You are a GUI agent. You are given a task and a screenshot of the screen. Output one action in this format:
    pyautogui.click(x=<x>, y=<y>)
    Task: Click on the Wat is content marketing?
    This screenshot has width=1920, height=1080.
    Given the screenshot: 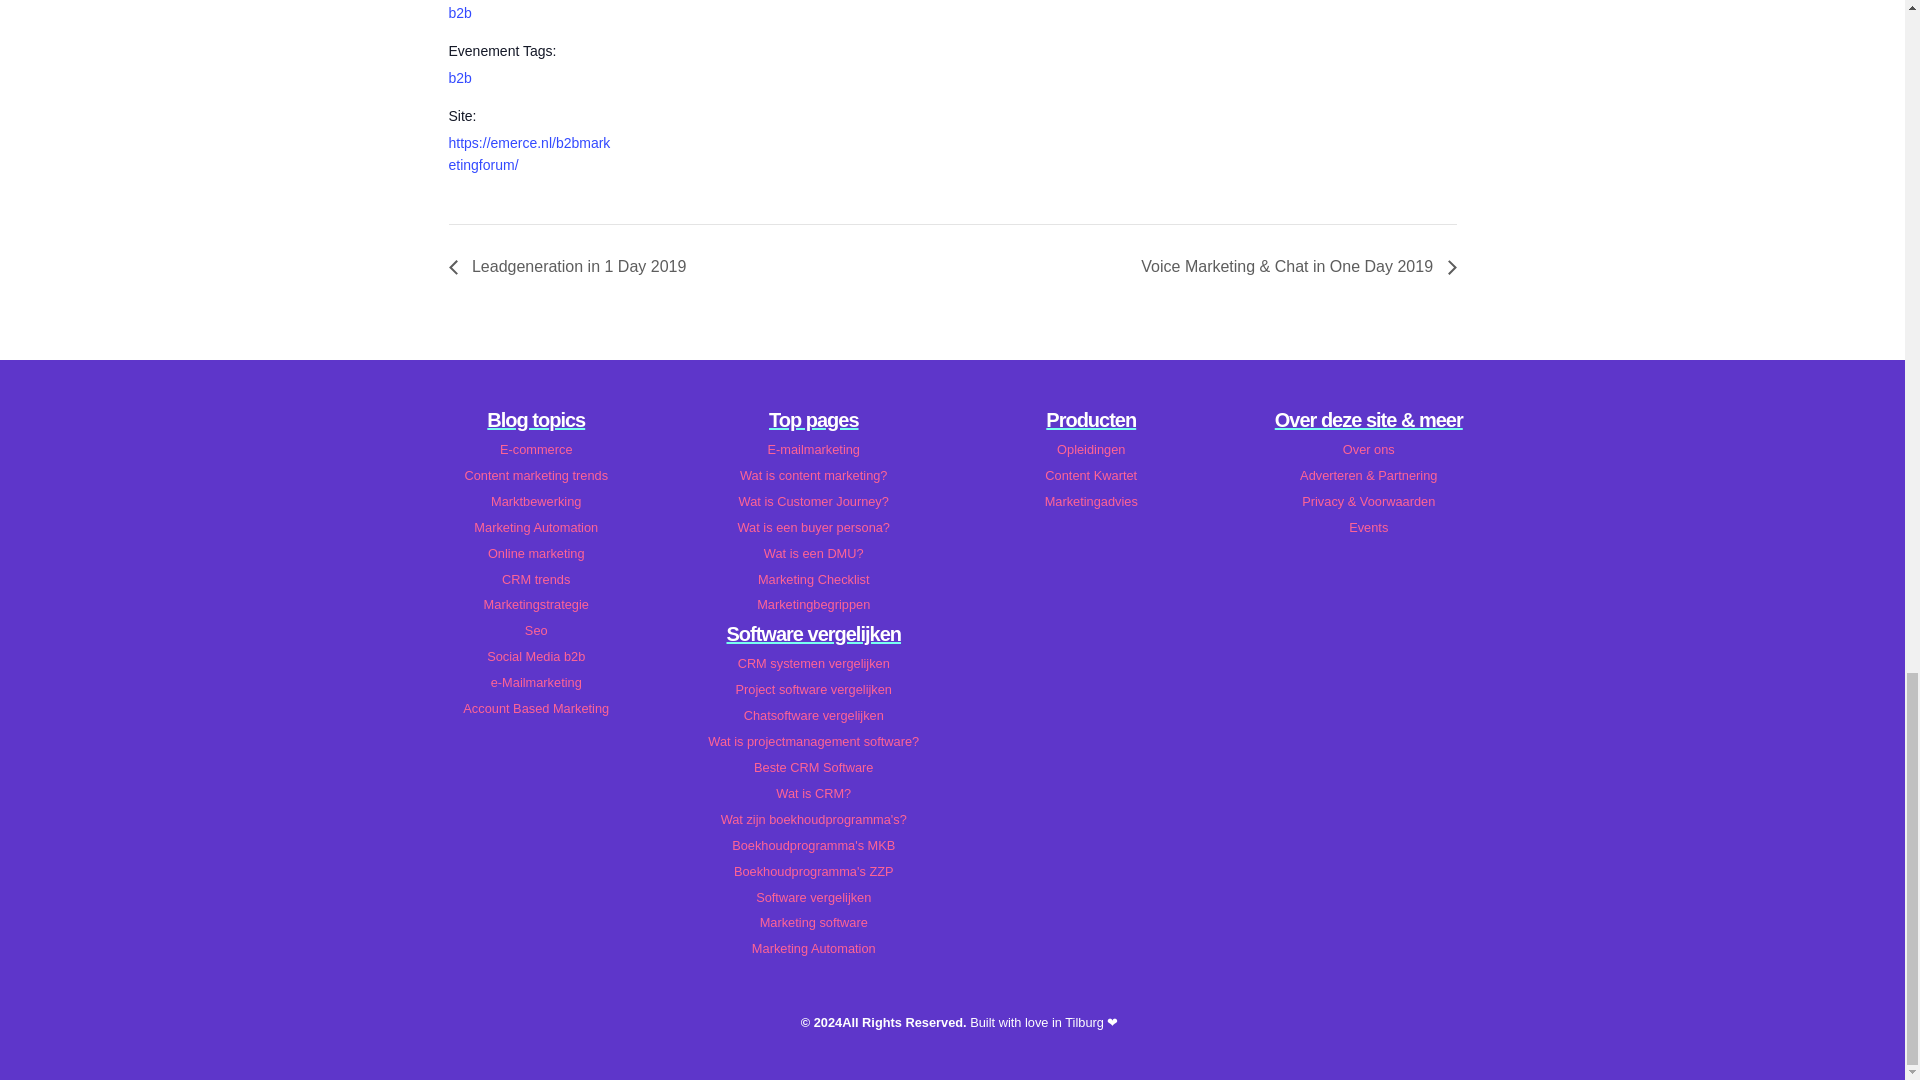 What is the action you would take?
    pyautogui.click(x=814, y=475)
    